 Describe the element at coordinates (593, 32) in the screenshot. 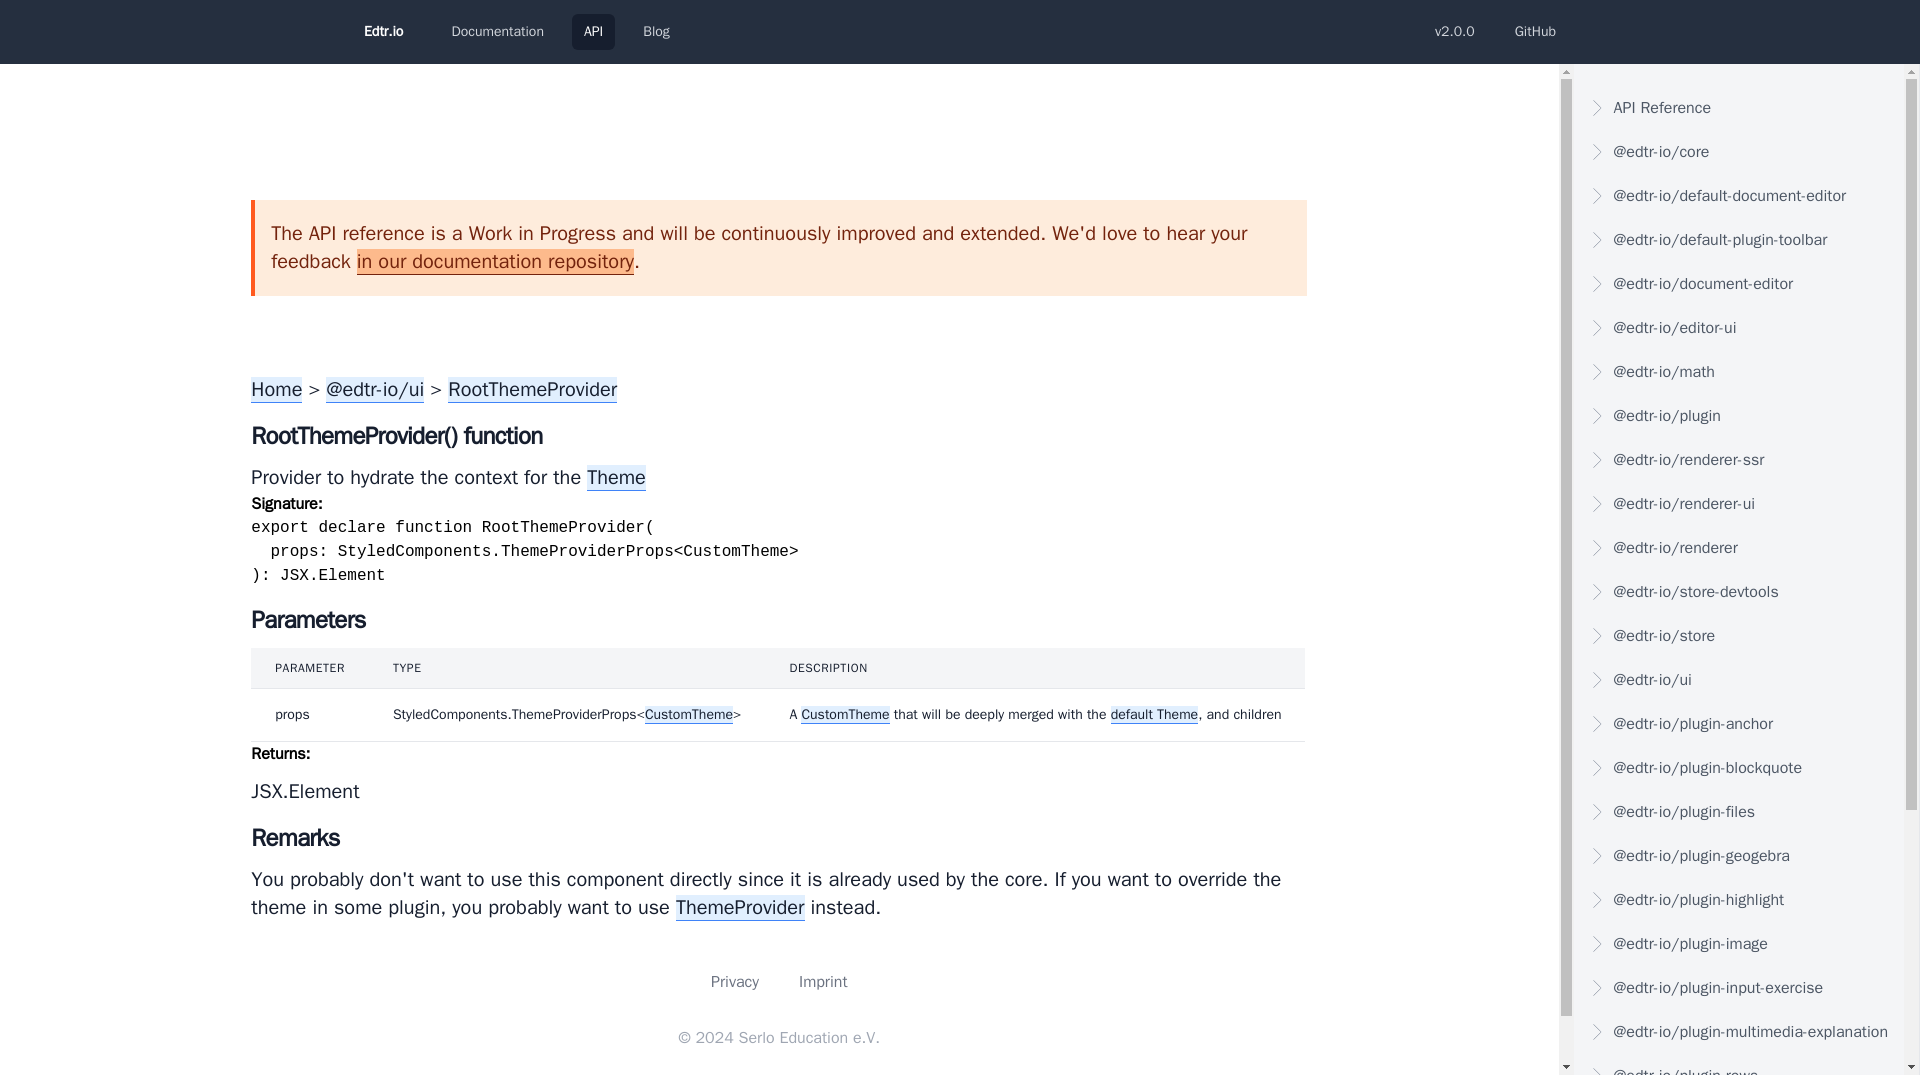

I see `API` at that location.